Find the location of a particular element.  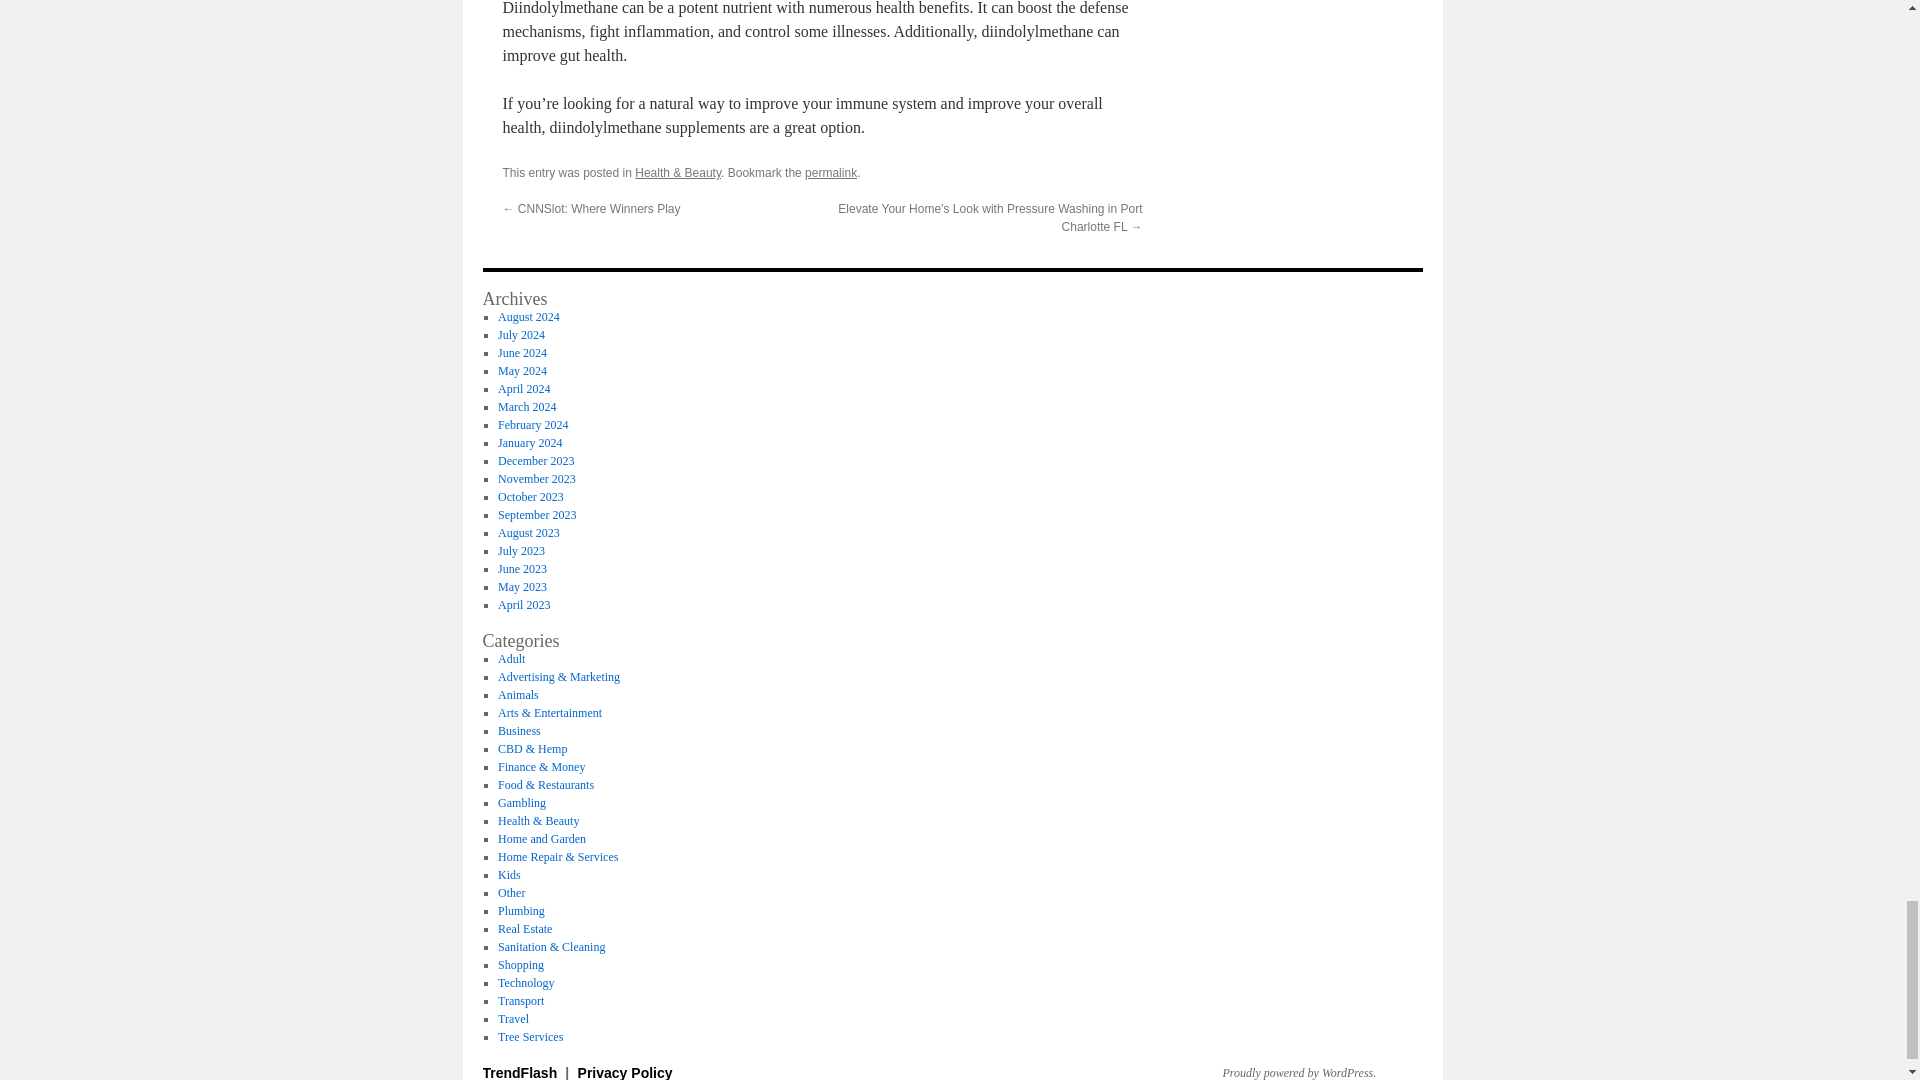

October 2023 is located at coordinates (530, 497).